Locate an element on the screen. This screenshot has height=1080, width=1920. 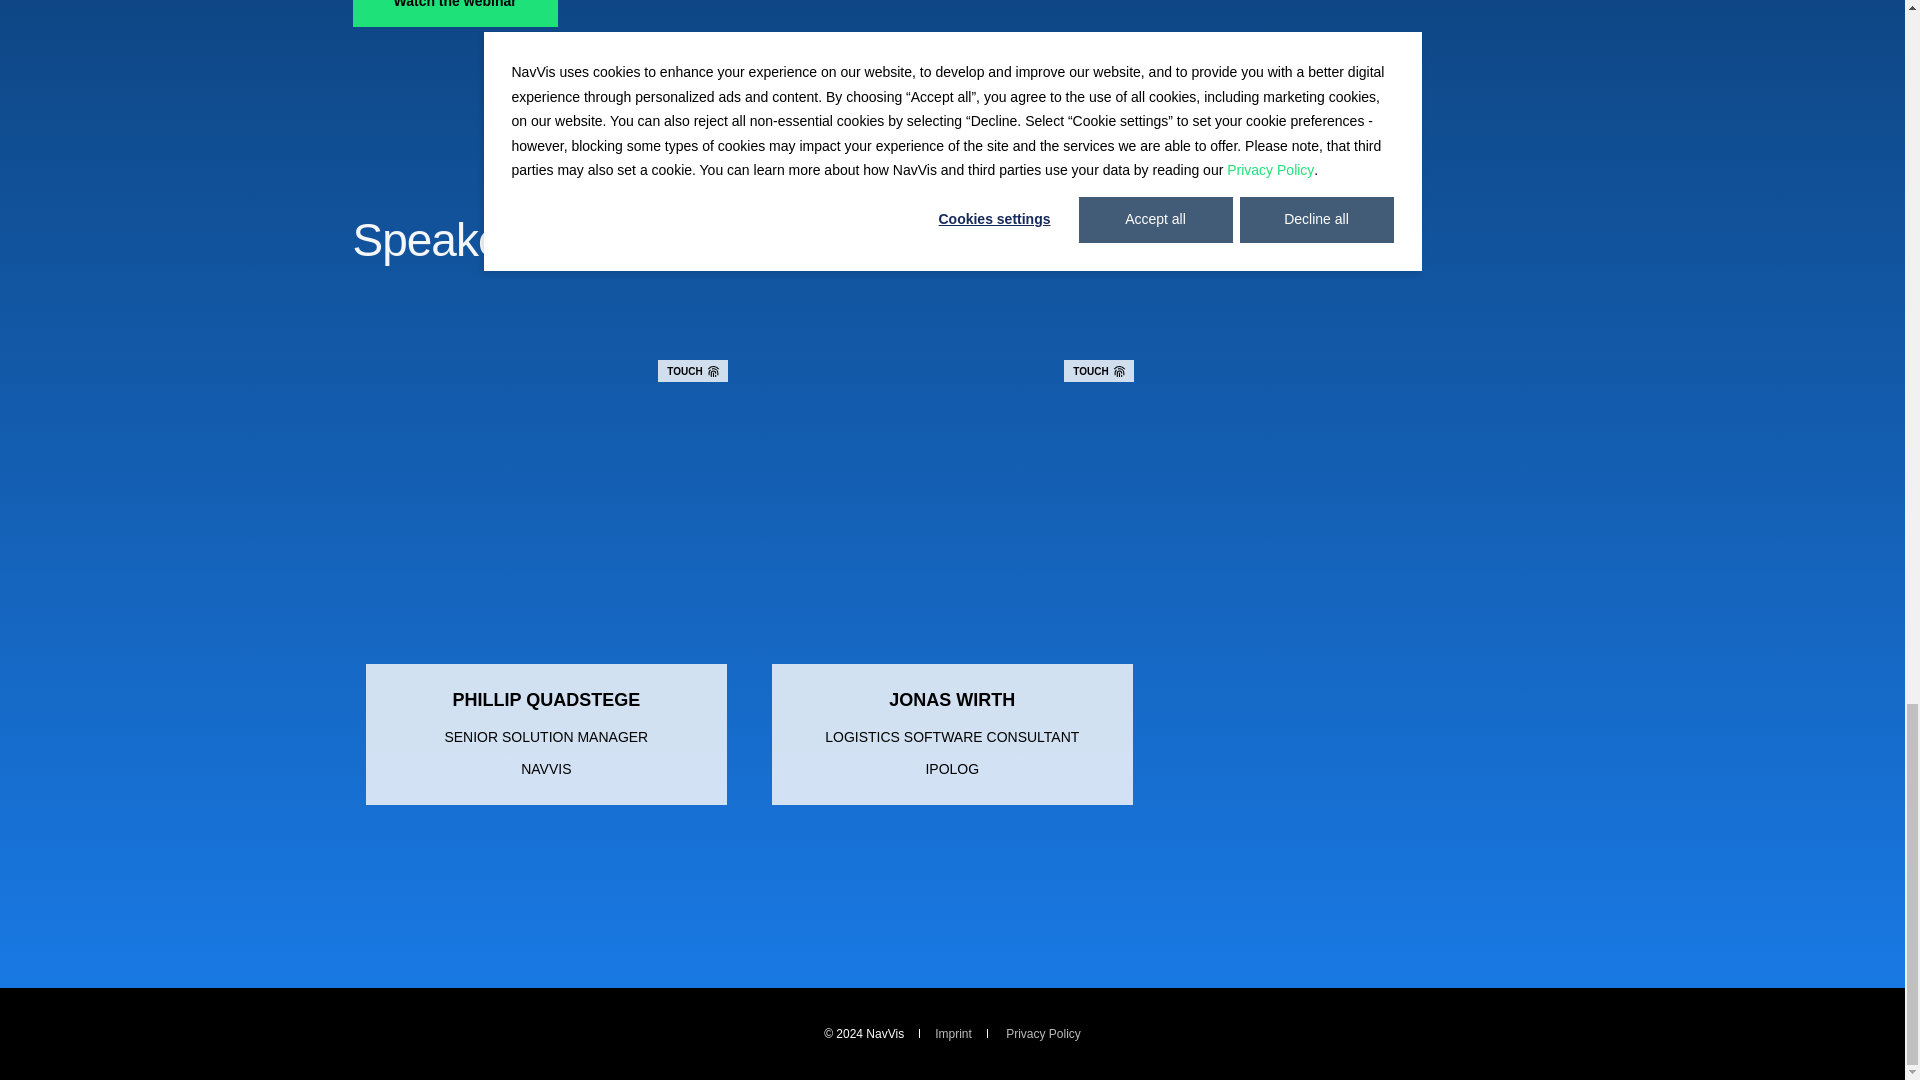
Watch the webinar is located at coordinates (454, 14).